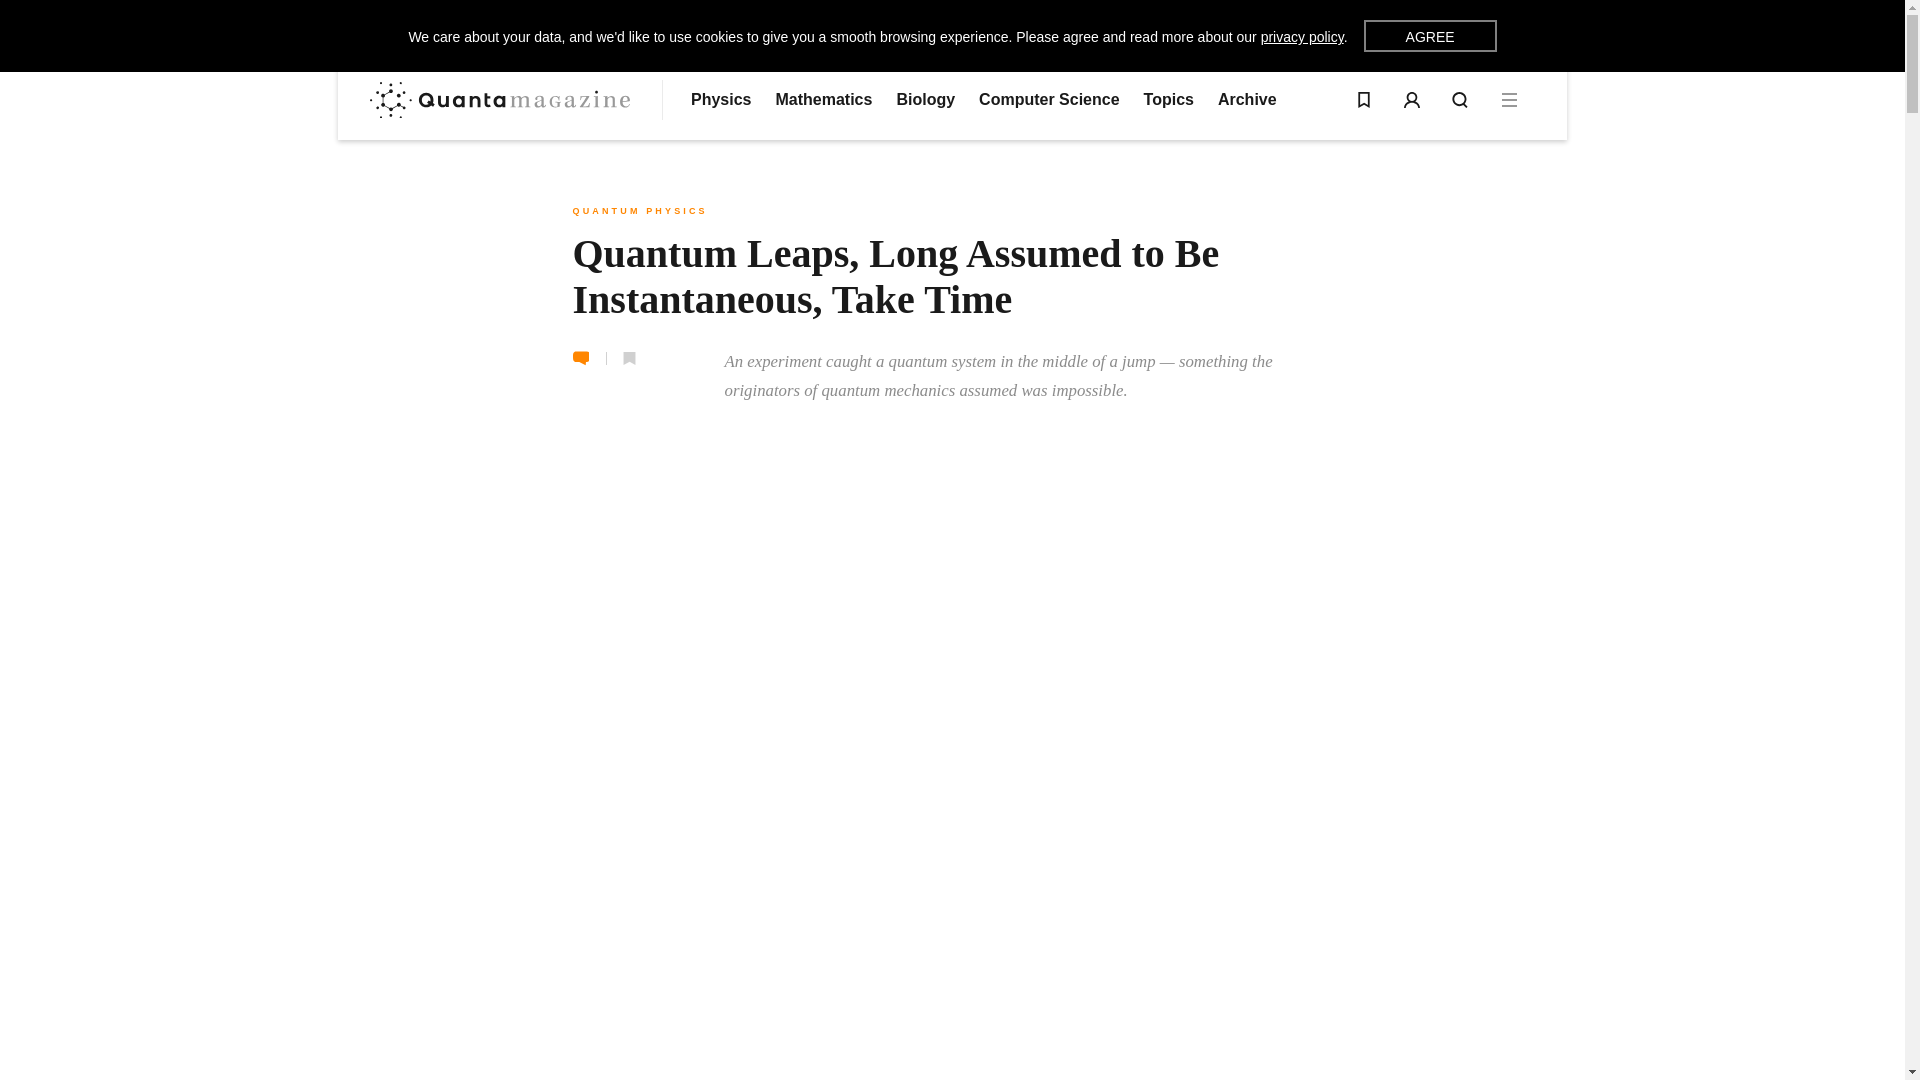 This screenshot has width=1920, height=1080. What do you see at coordinates (1412, 100) in the screenshot?
I see `Login` at bounding box center [1412, 100].